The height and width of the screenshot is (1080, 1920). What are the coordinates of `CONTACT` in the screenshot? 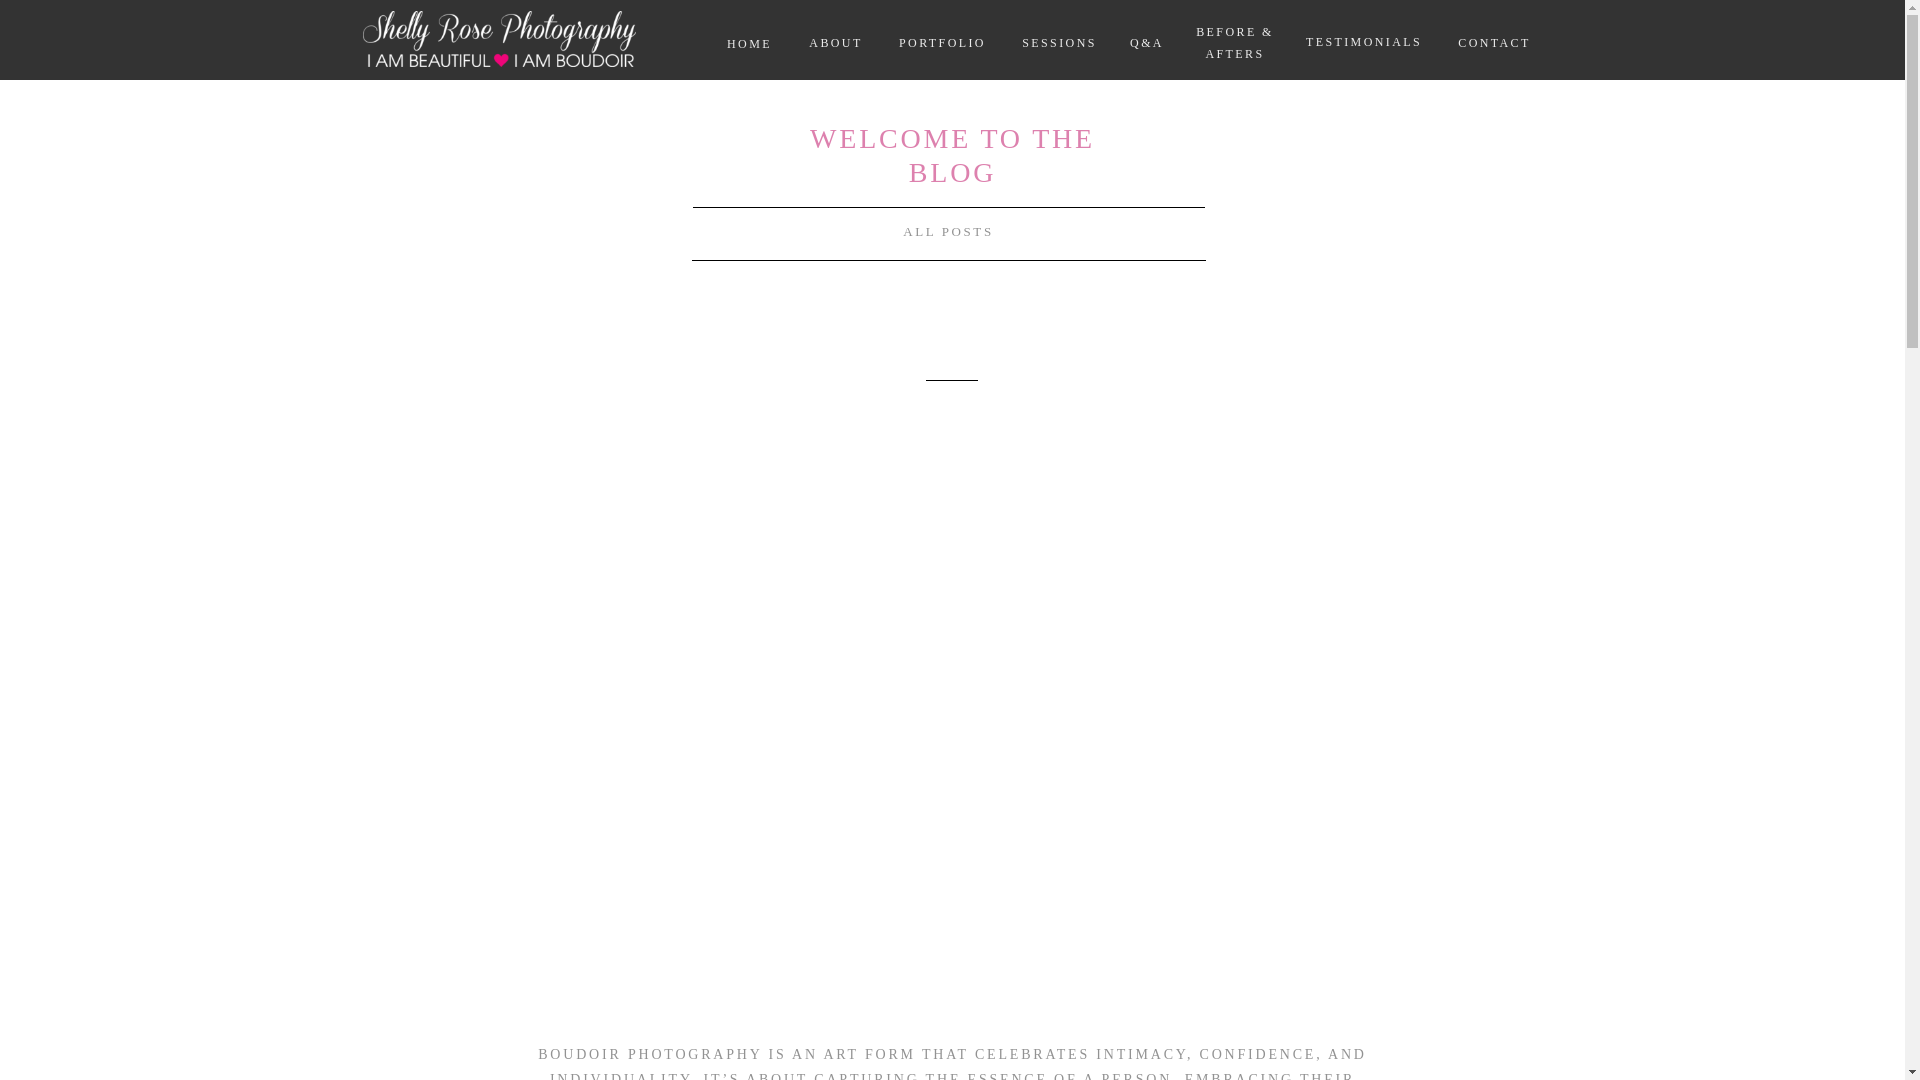 It's located at (1494, 42).